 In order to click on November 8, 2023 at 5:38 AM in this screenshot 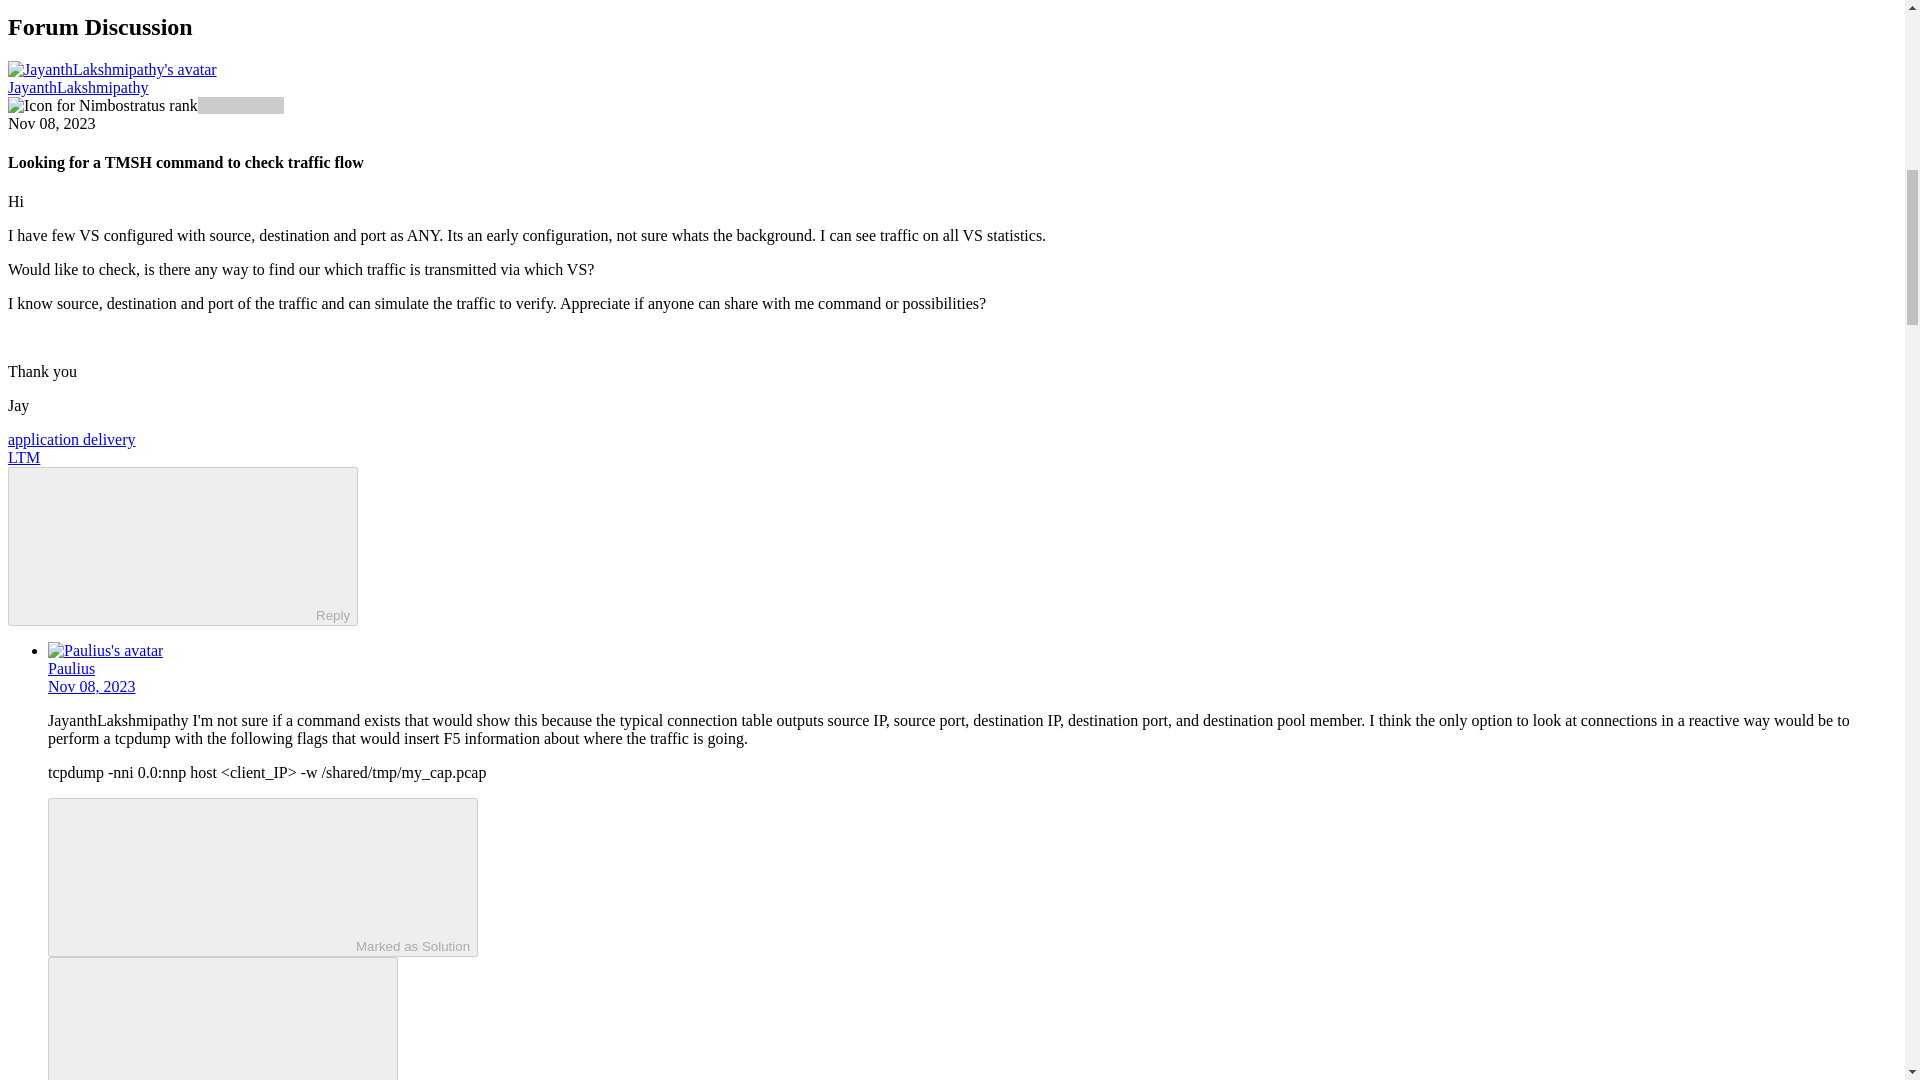, I will do `click(92, 686)`.